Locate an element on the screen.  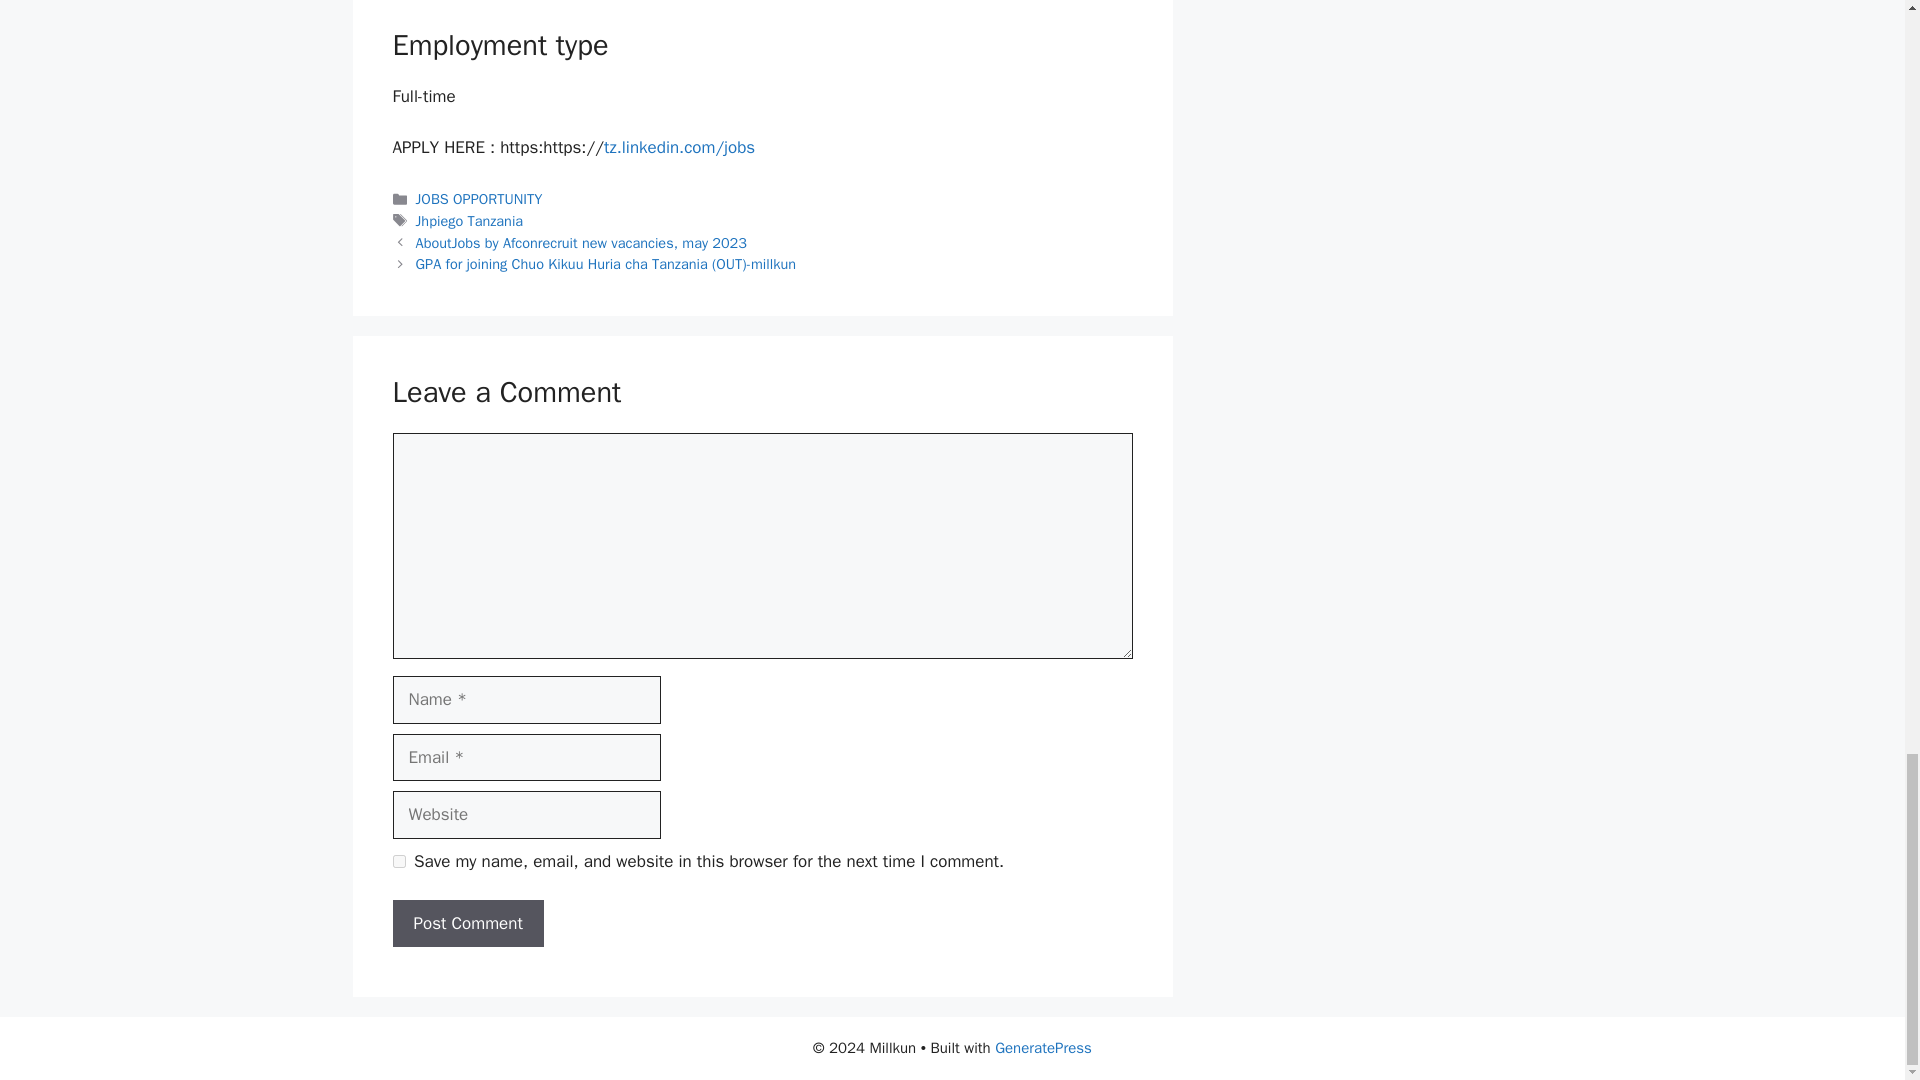
Jhpiego Tanzania is located at coordinates (470, 220).